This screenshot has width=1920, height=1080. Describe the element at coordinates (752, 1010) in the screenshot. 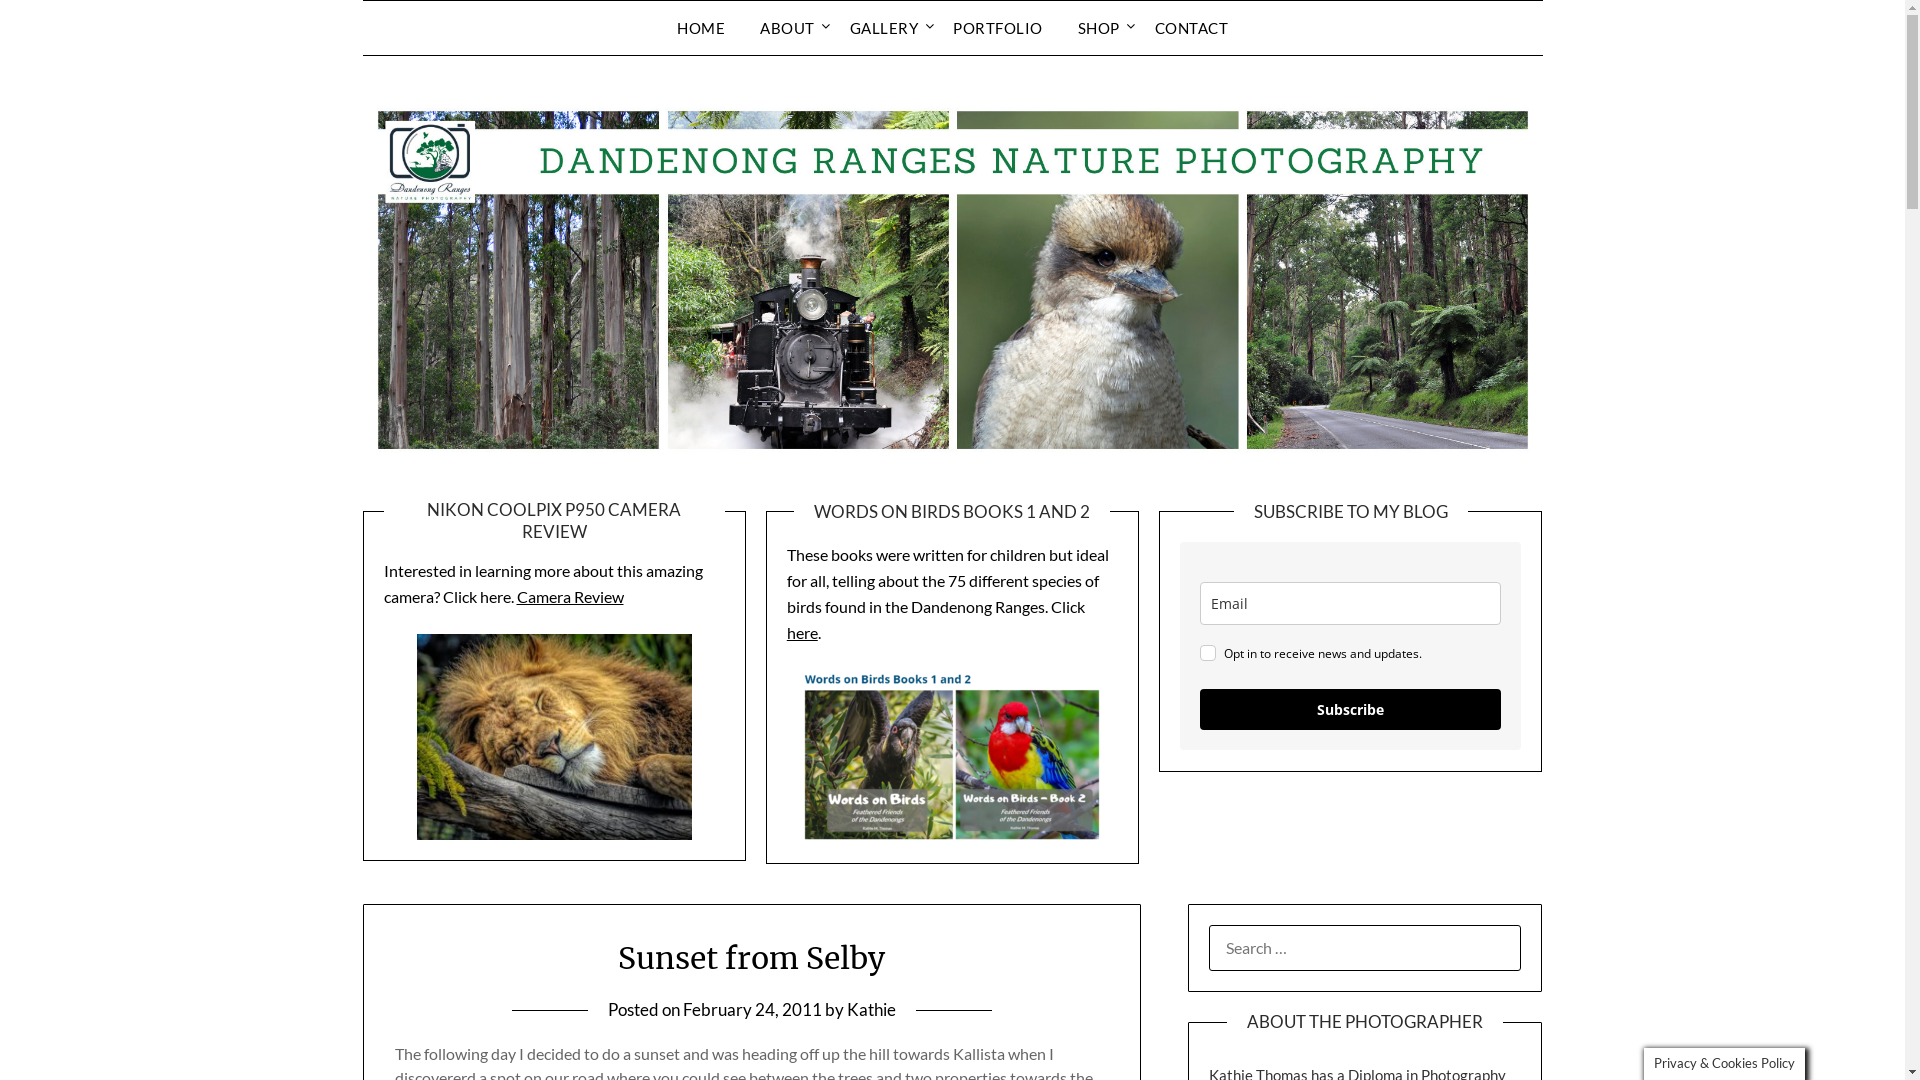

I see `February 24, 2011` at that location.